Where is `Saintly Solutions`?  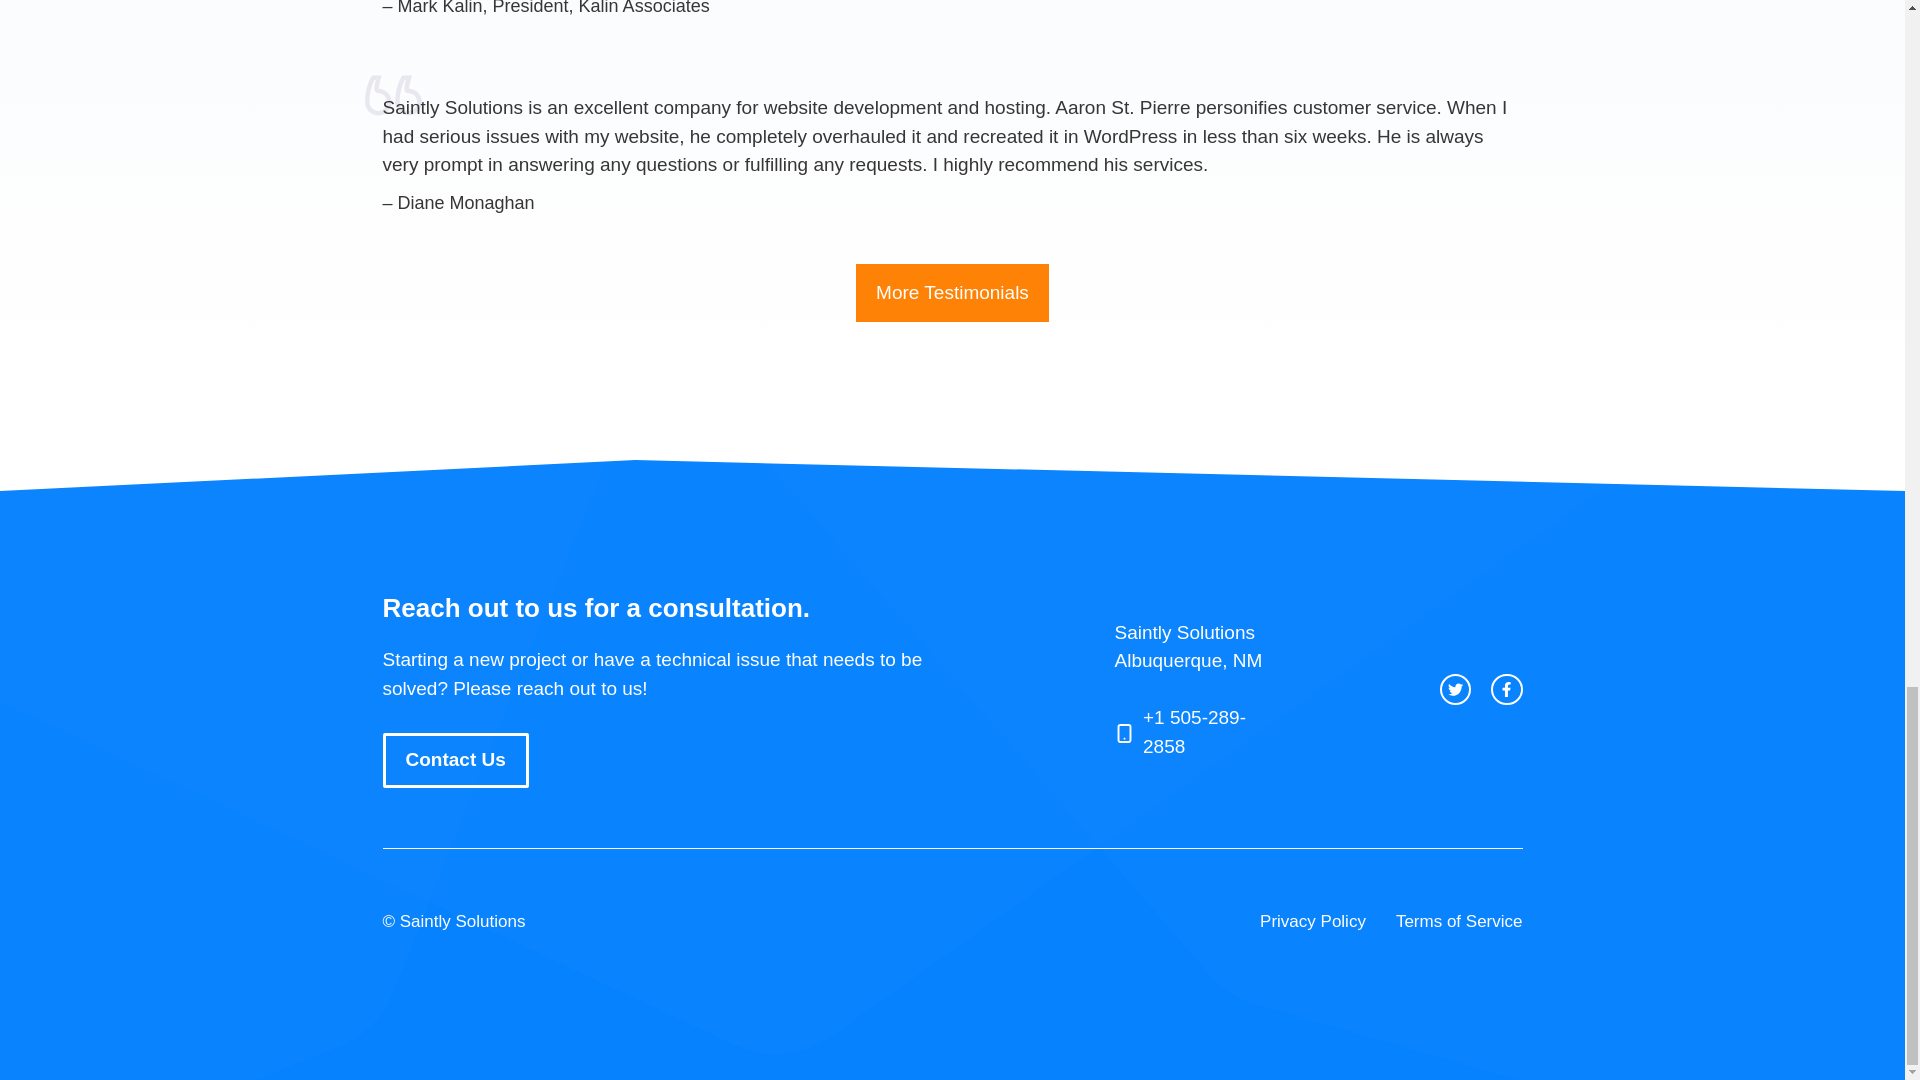 Saintly Solutions is located at coordinates (462, 920).